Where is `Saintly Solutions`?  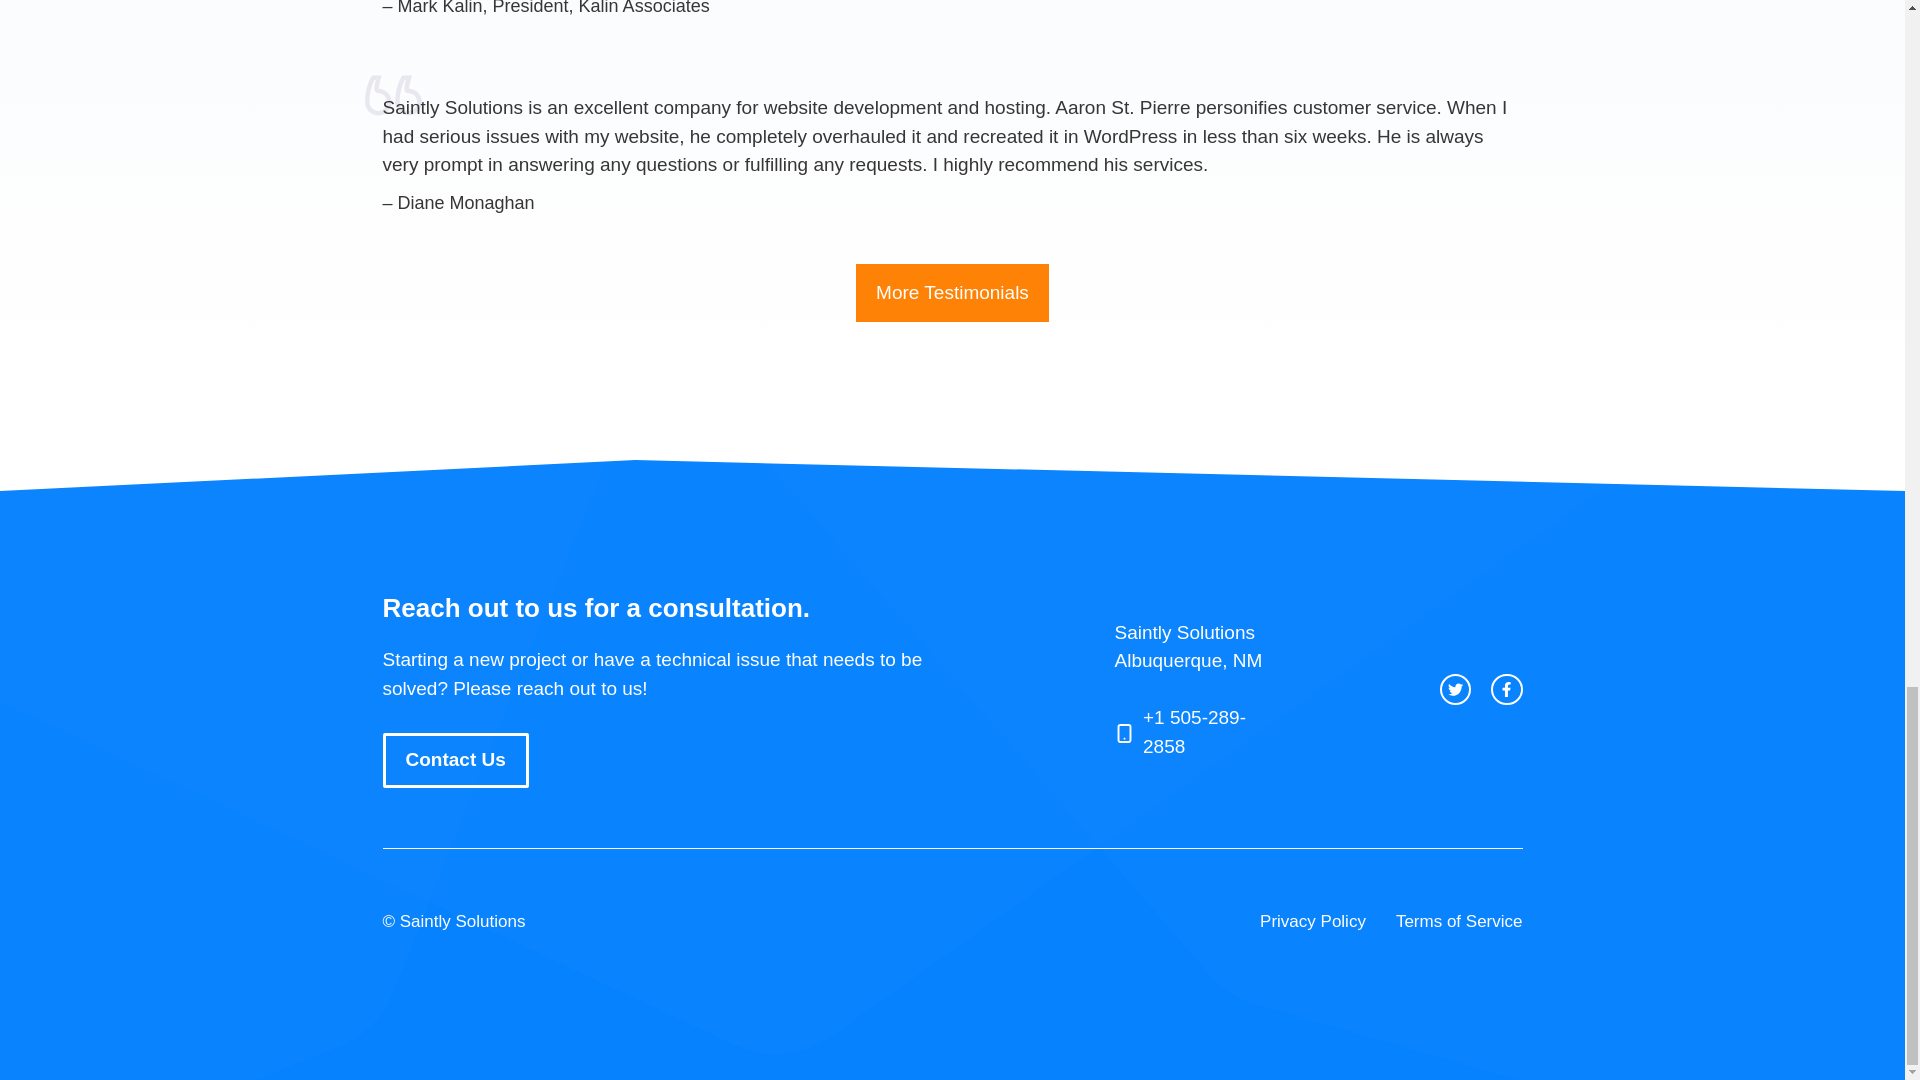 Saintly Solutions is located at coordinates (462, 920).